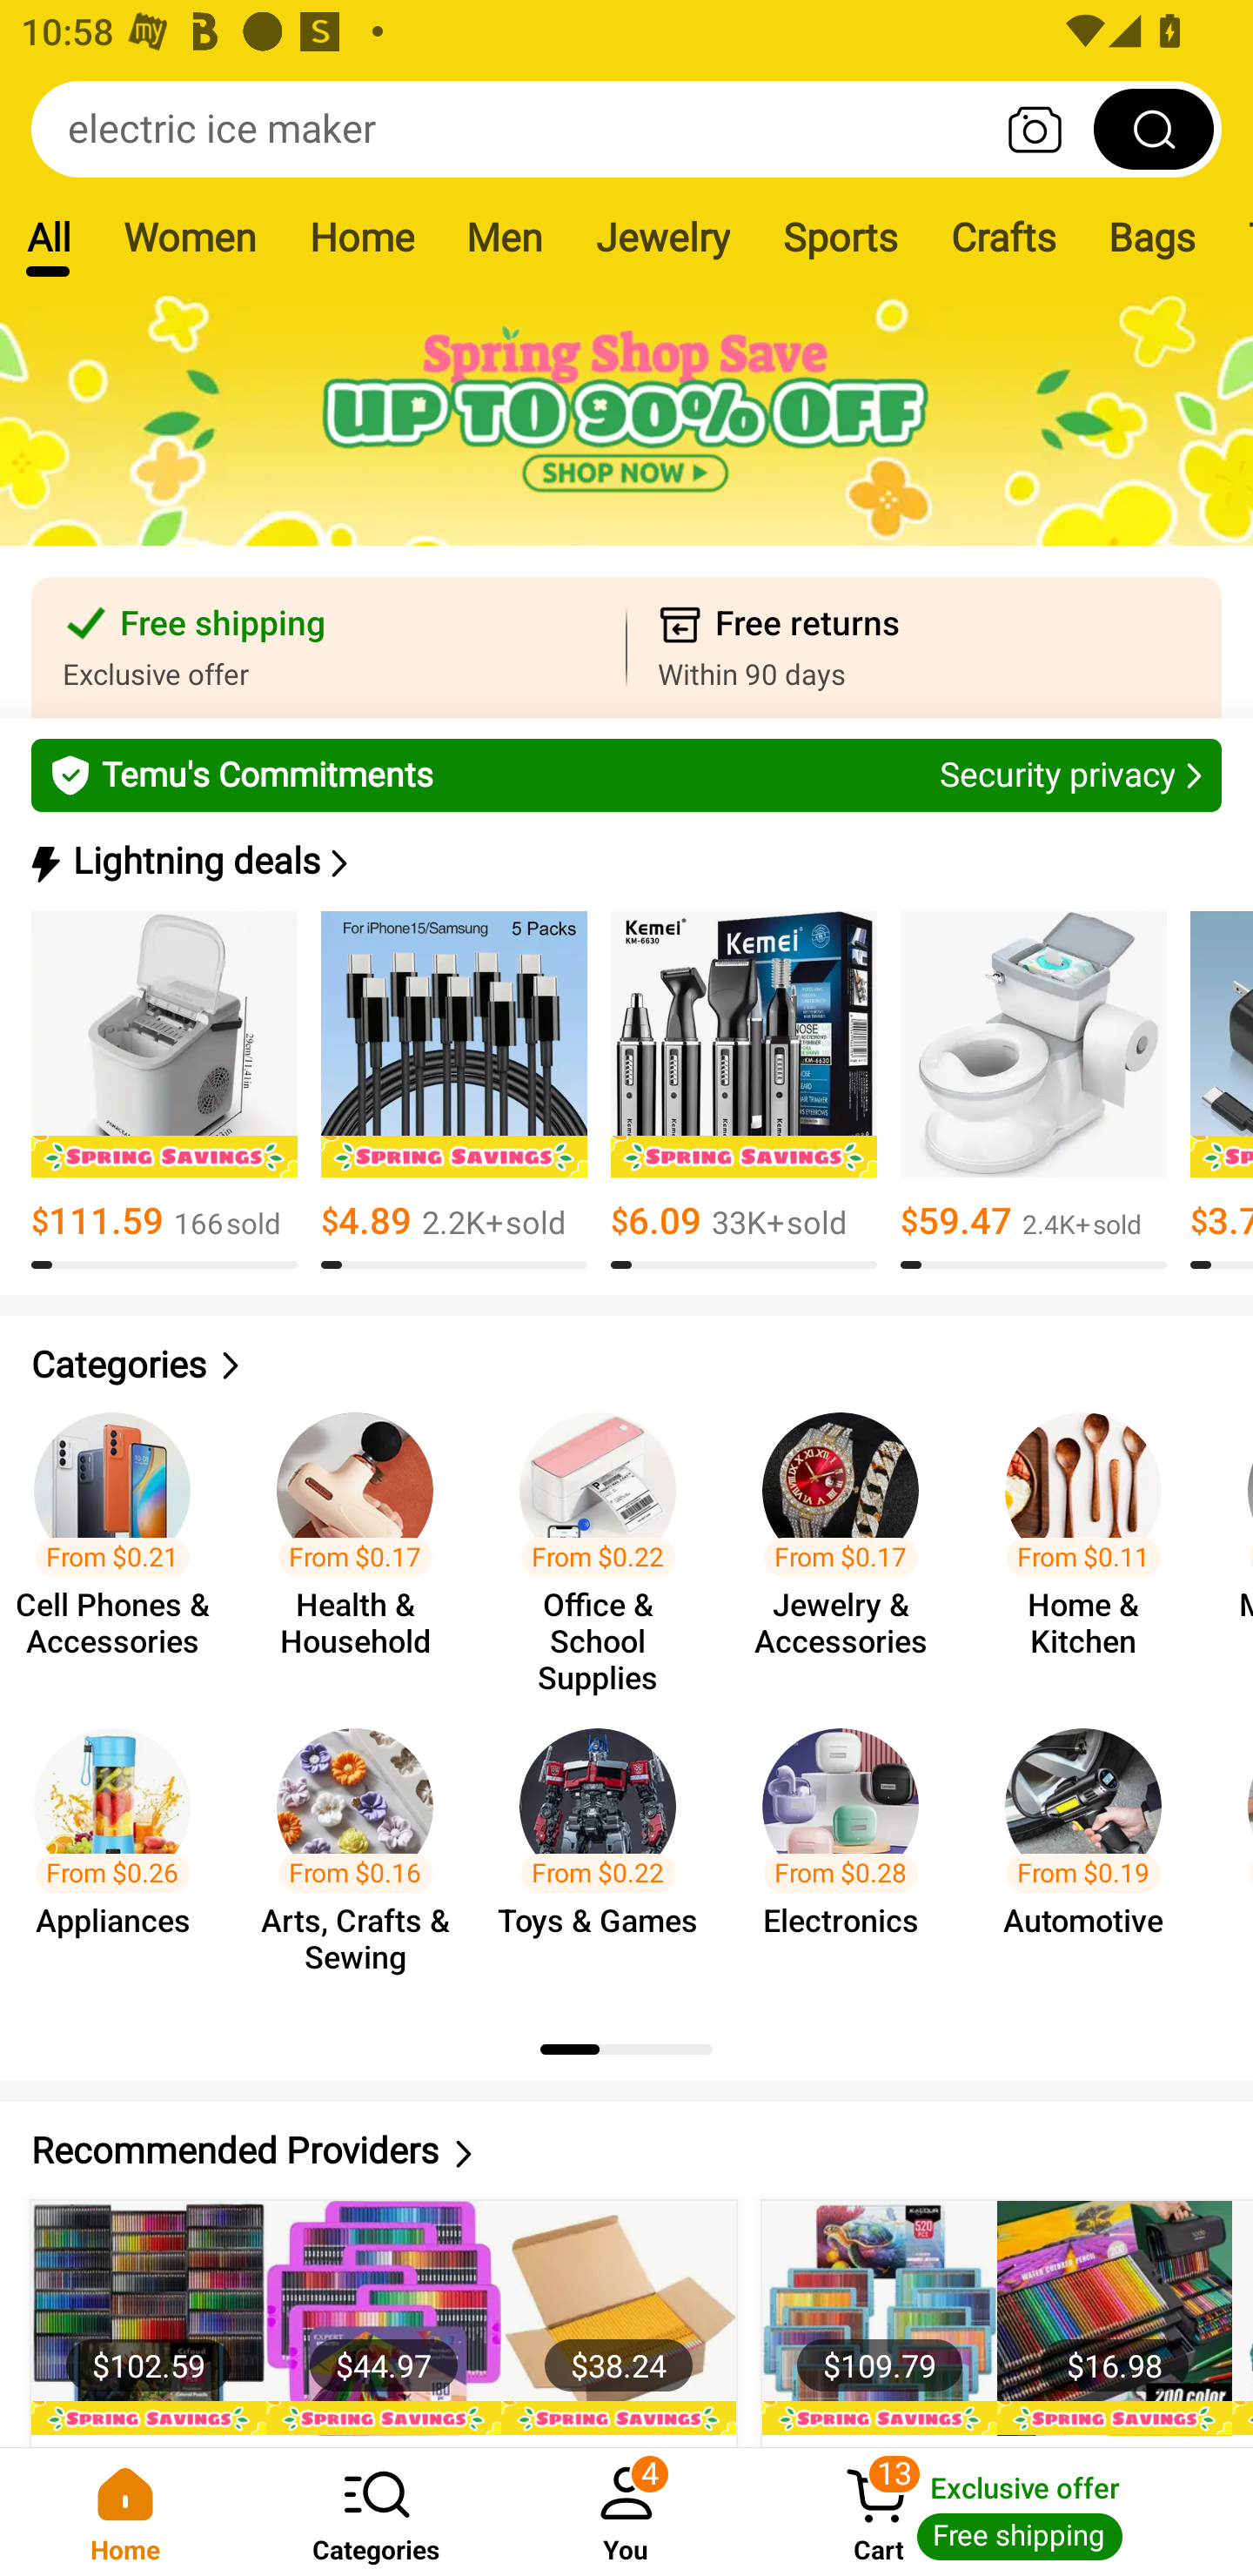 This screenshot has height=2576, width=1253. Describe the element at coordinates (122, 1854) in the screenshot. I see `From $0.26 Appliances` at that location.